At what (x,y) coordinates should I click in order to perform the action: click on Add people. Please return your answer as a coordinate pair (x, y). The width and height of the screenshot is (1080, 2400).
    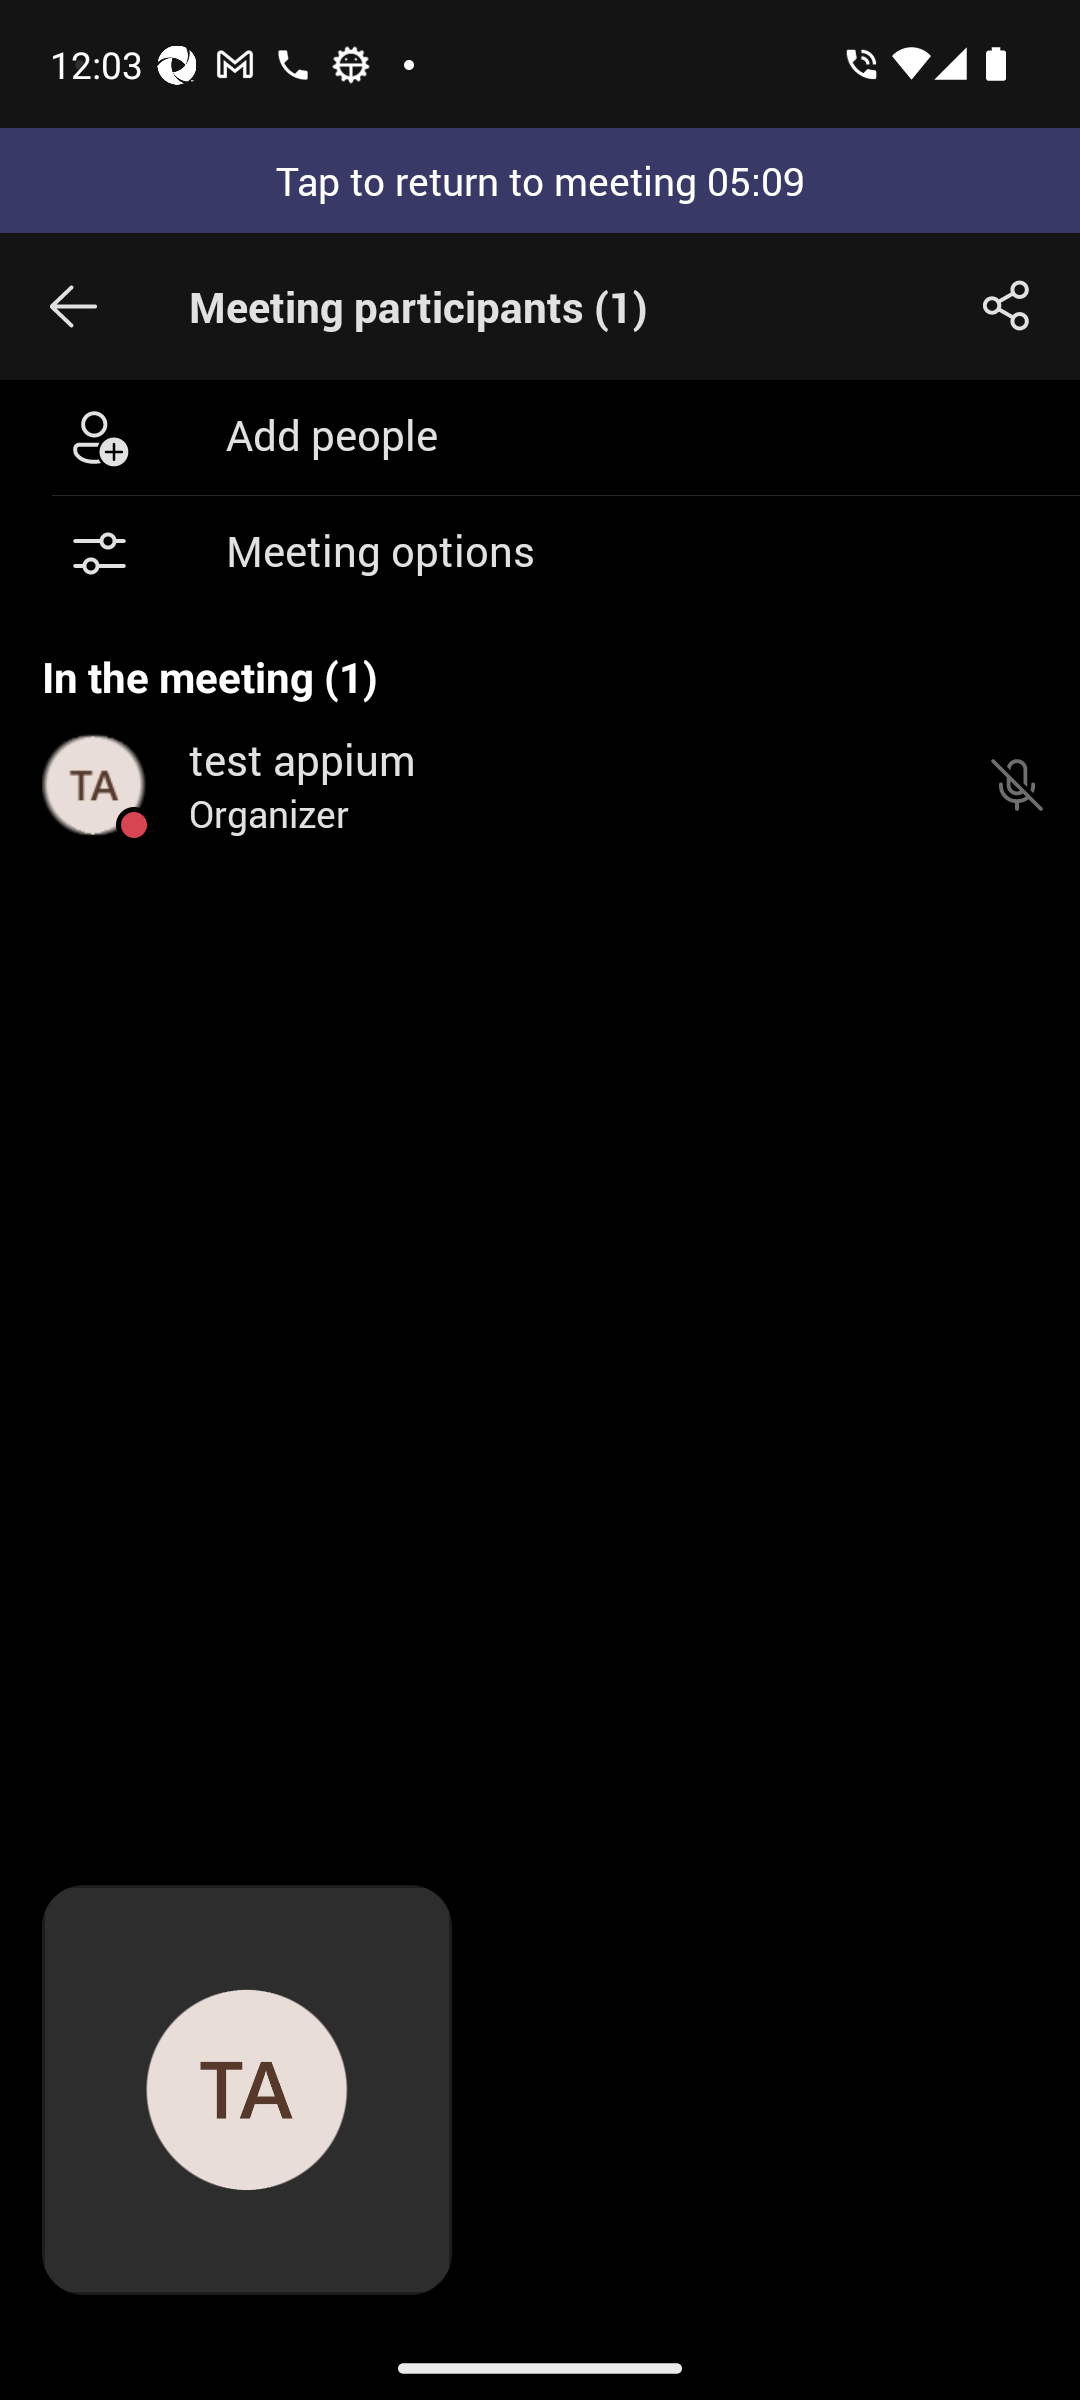
    Looking at the image, I should click on (540, 436).